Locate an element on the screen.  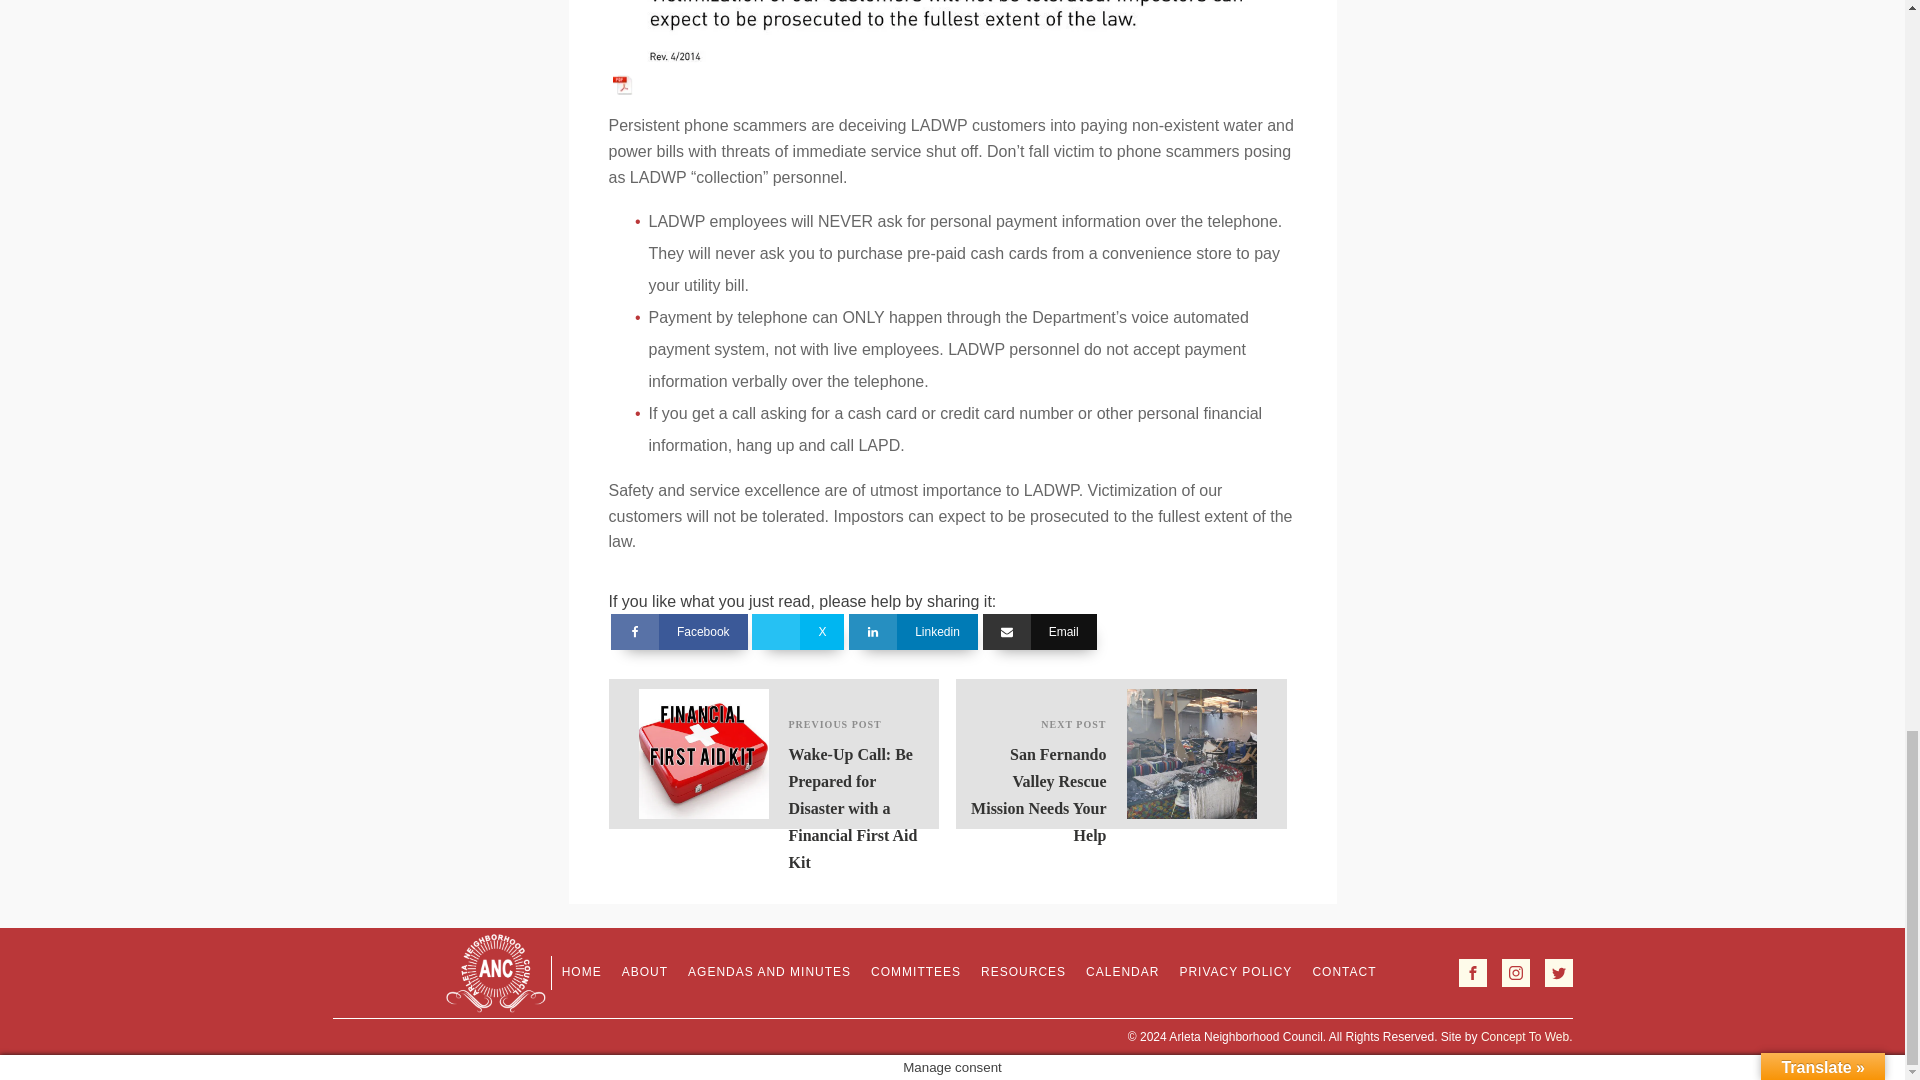
ABOUT is located at coordinates (644, 972).